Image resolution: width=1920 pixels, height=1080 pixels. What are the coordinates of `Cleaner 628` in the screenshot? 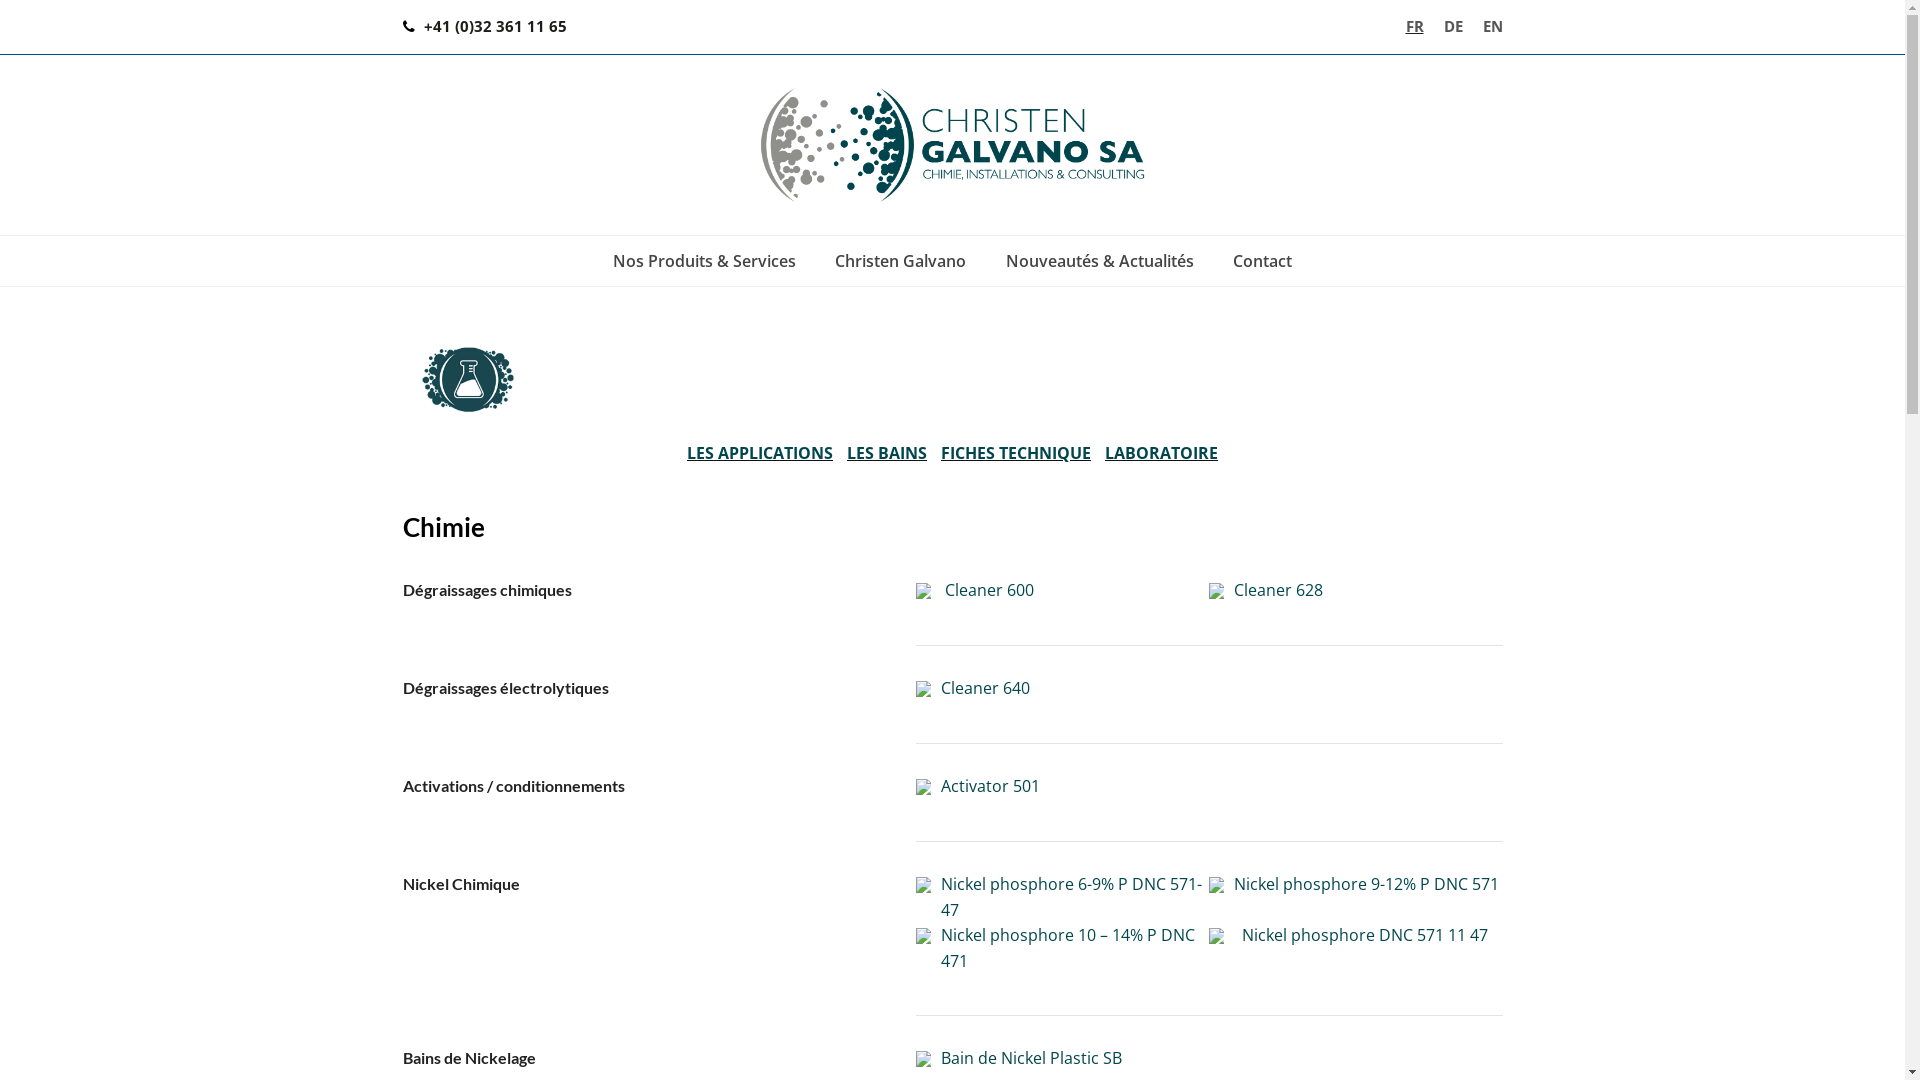 It's located at (1278, 590).